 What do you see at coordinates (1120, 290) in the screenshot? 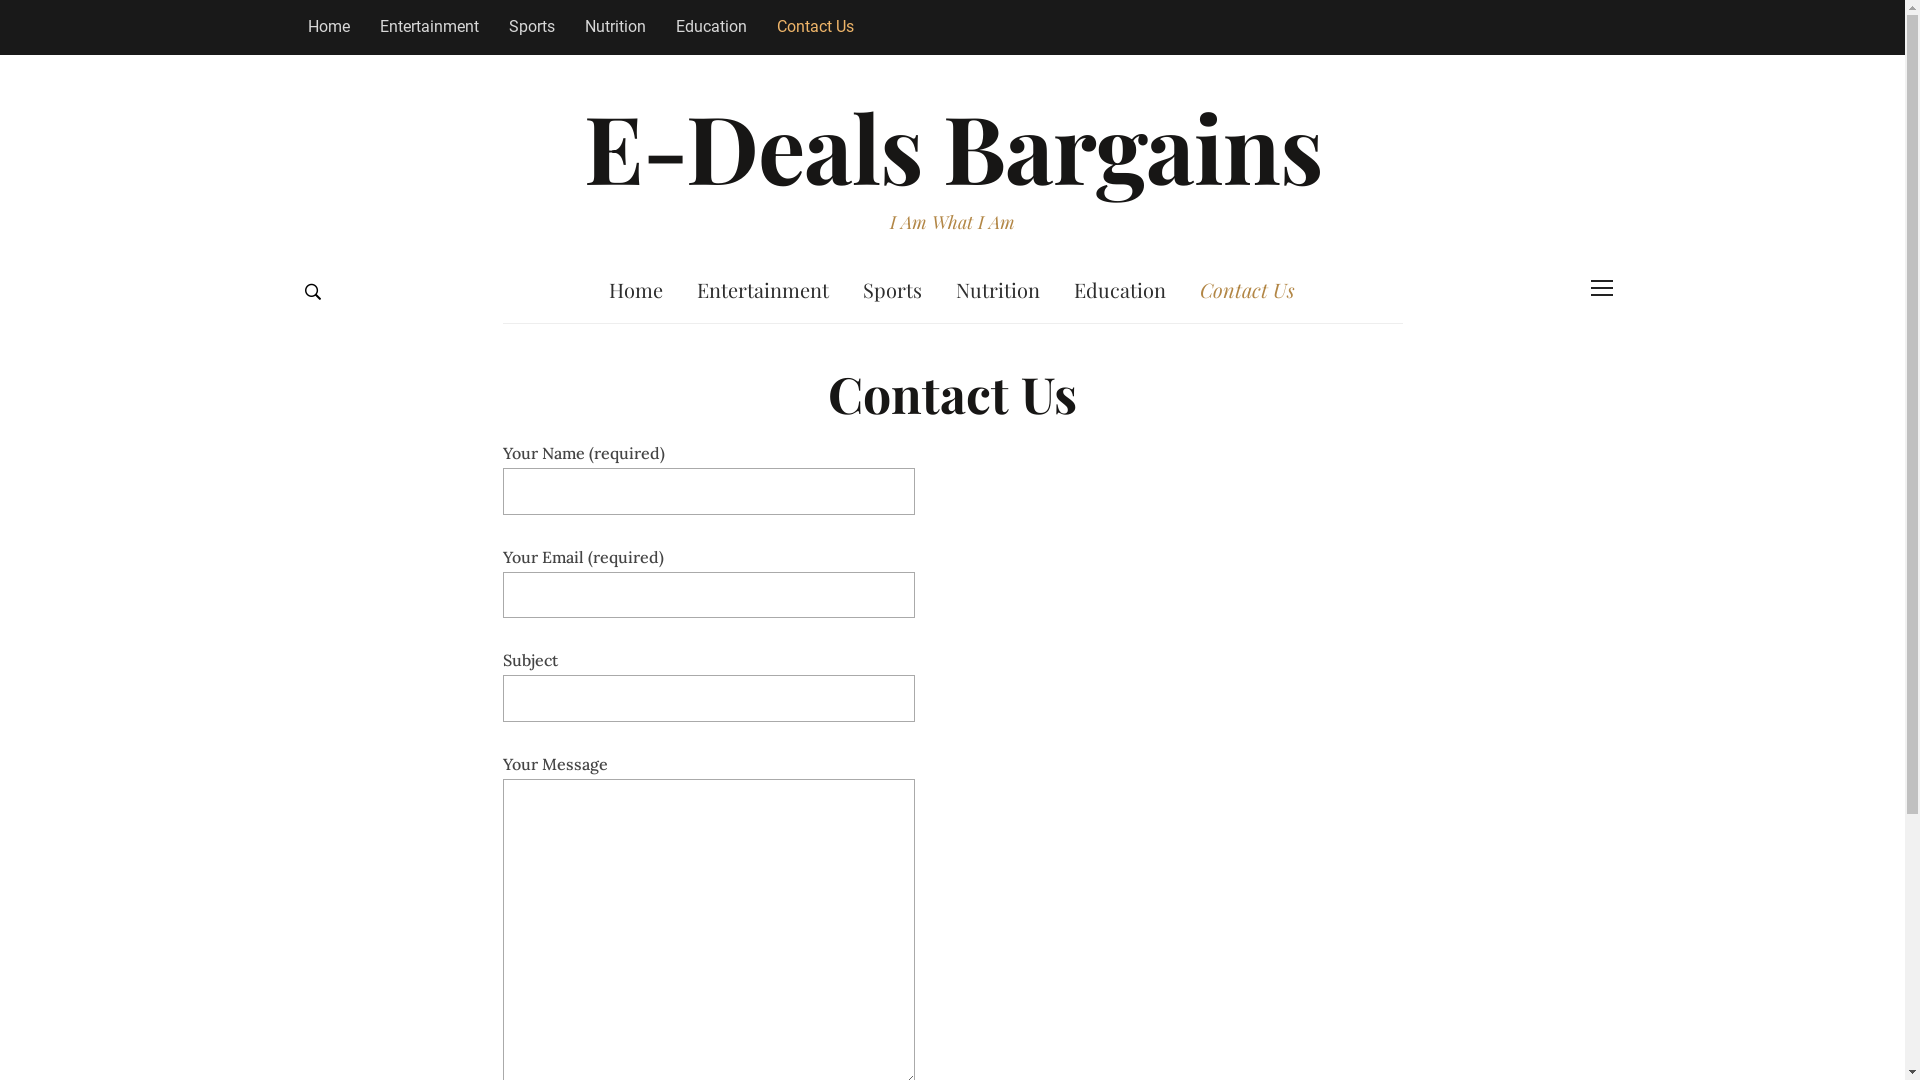
I see `Education` at bounding box center [1120, 290].